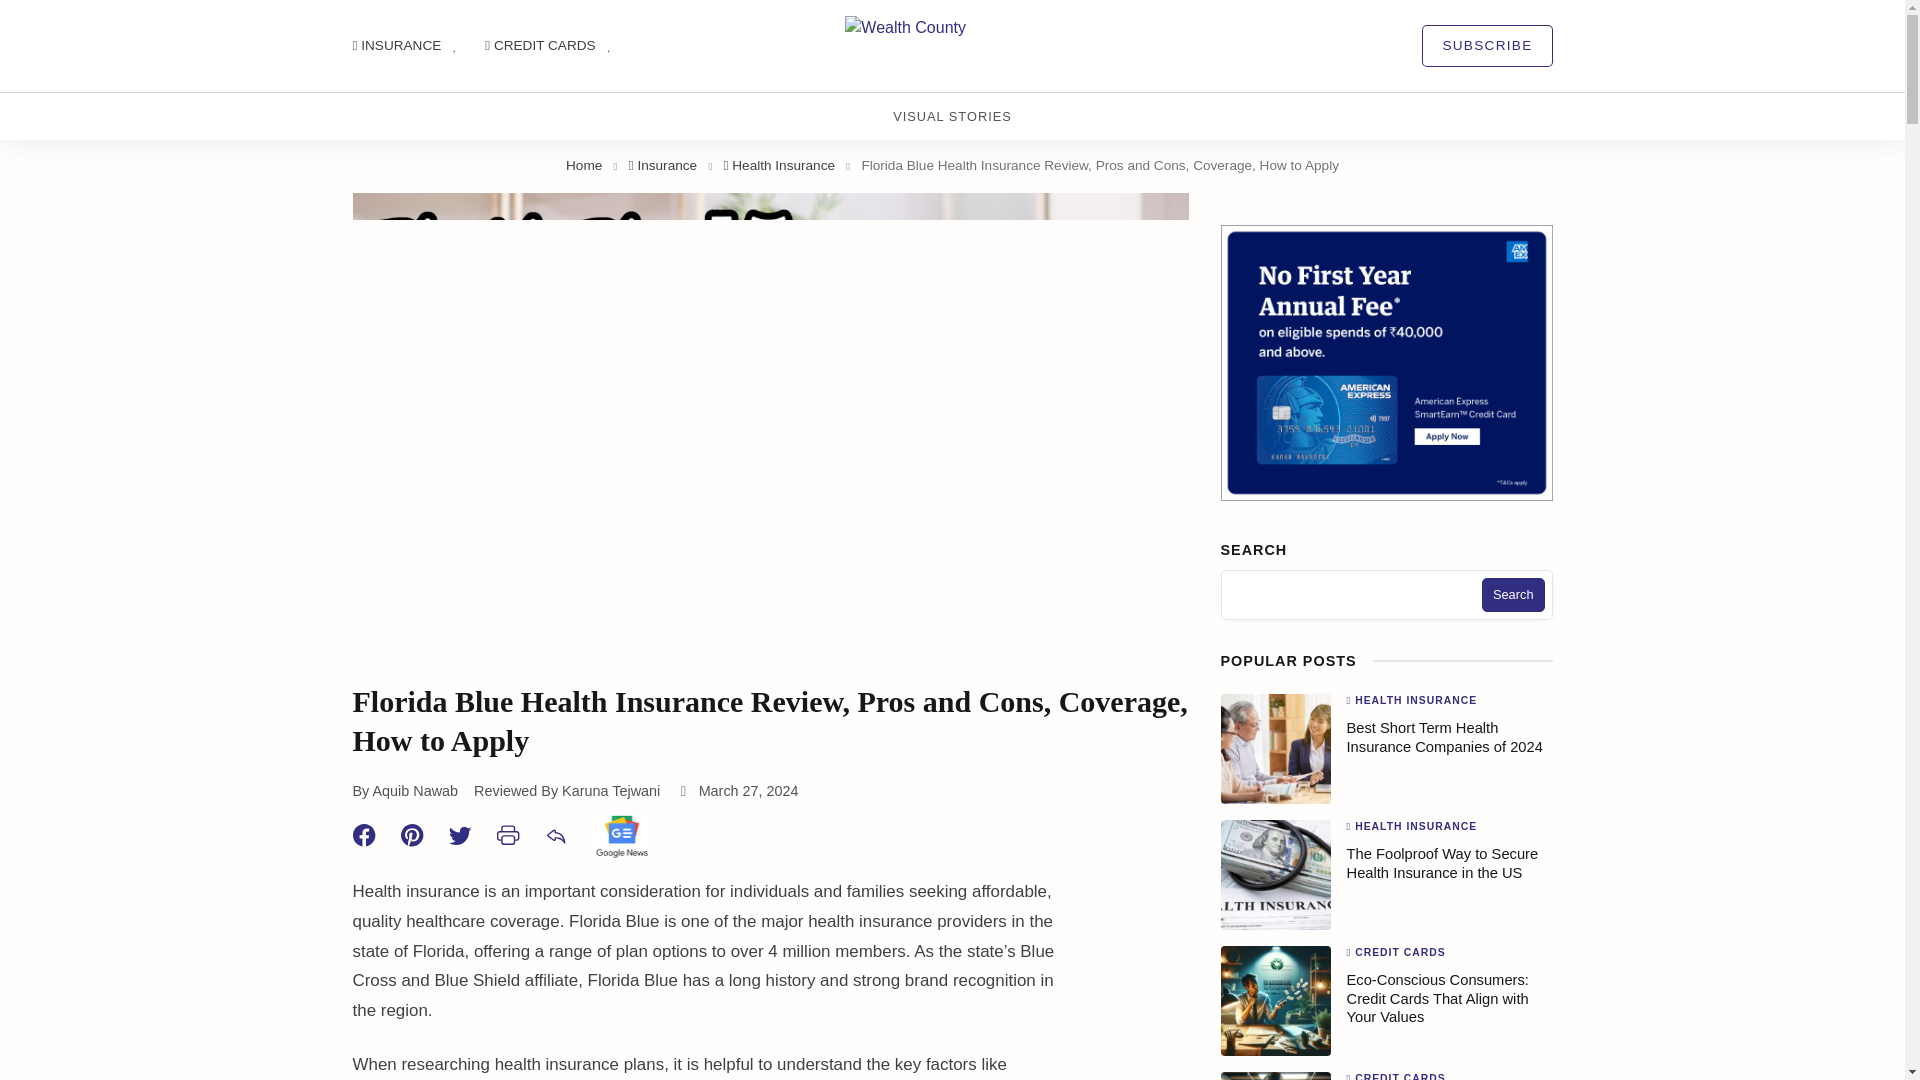 This screenshot has height=1080, width=1920. I want to click on SUBSCRIBE, so click(1486, 45).